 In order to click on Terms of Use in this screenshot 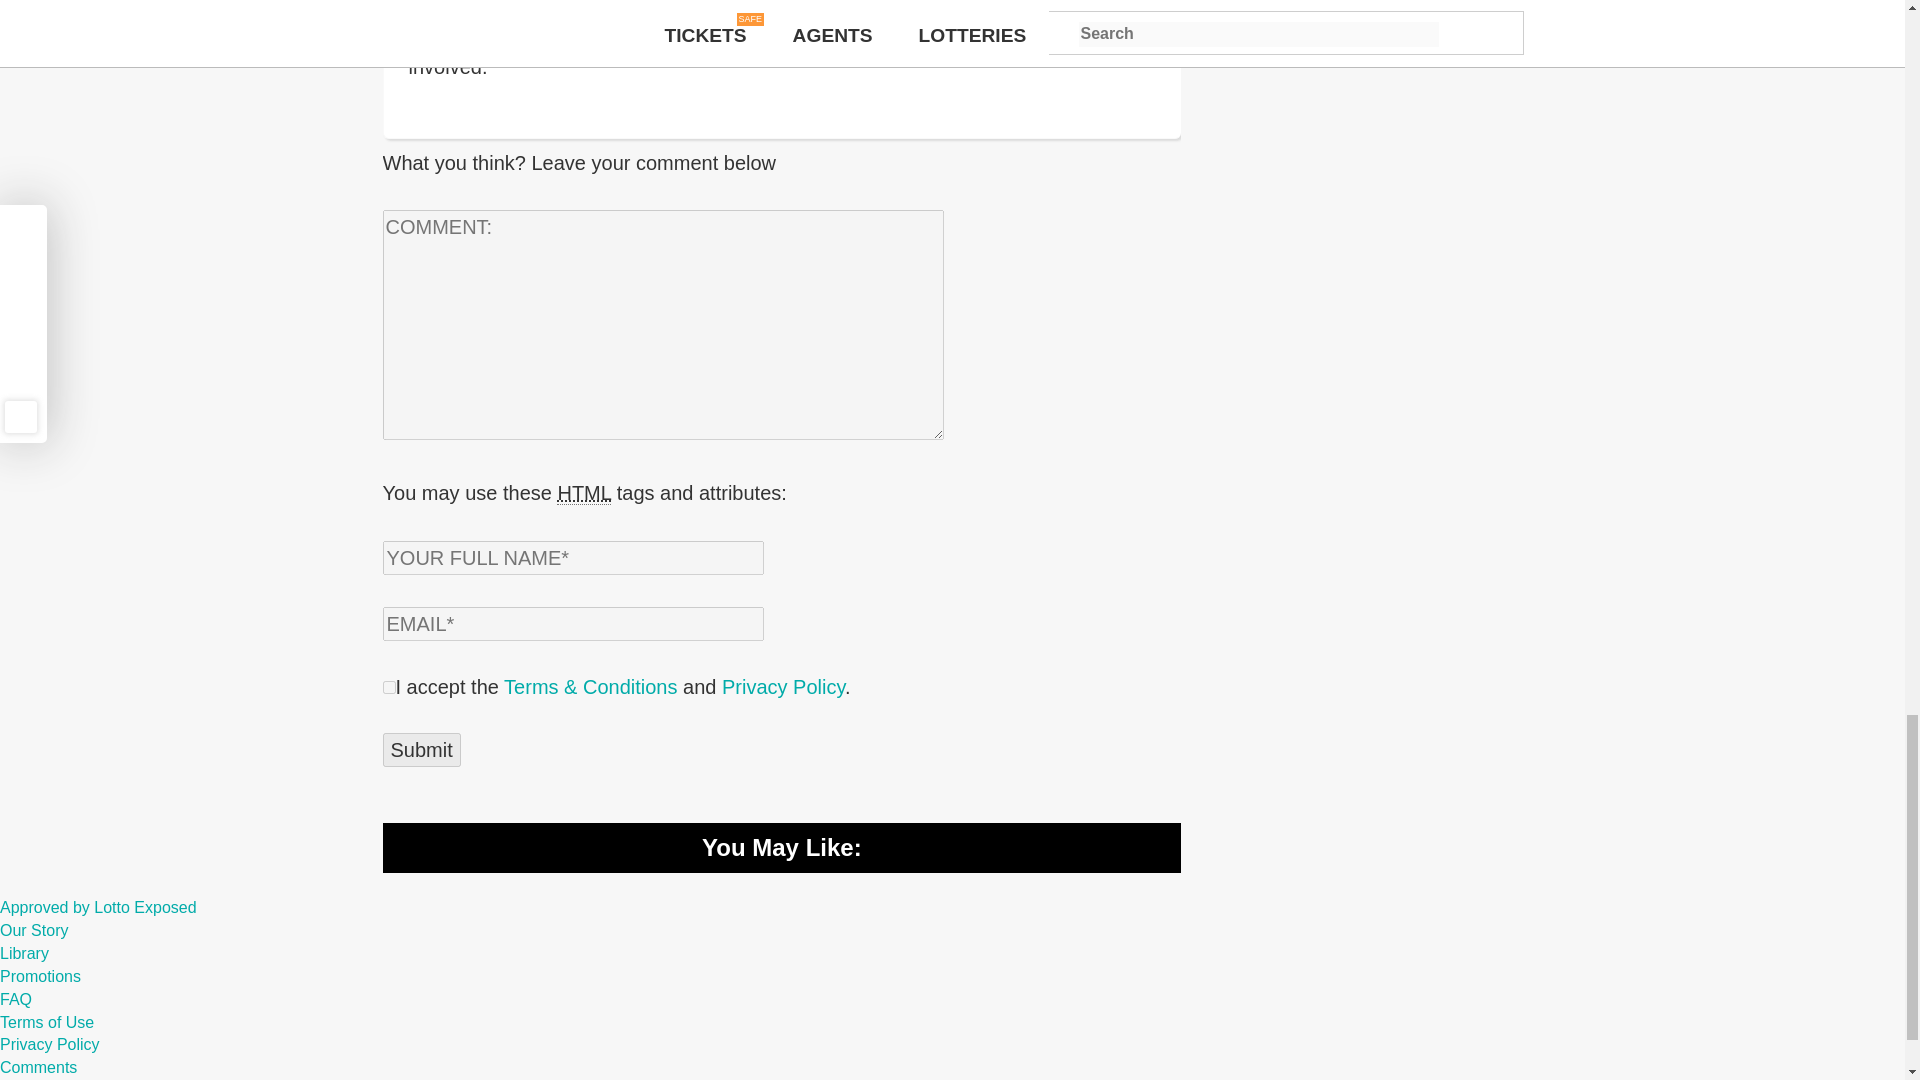, I will do `click(47, 1022)`.